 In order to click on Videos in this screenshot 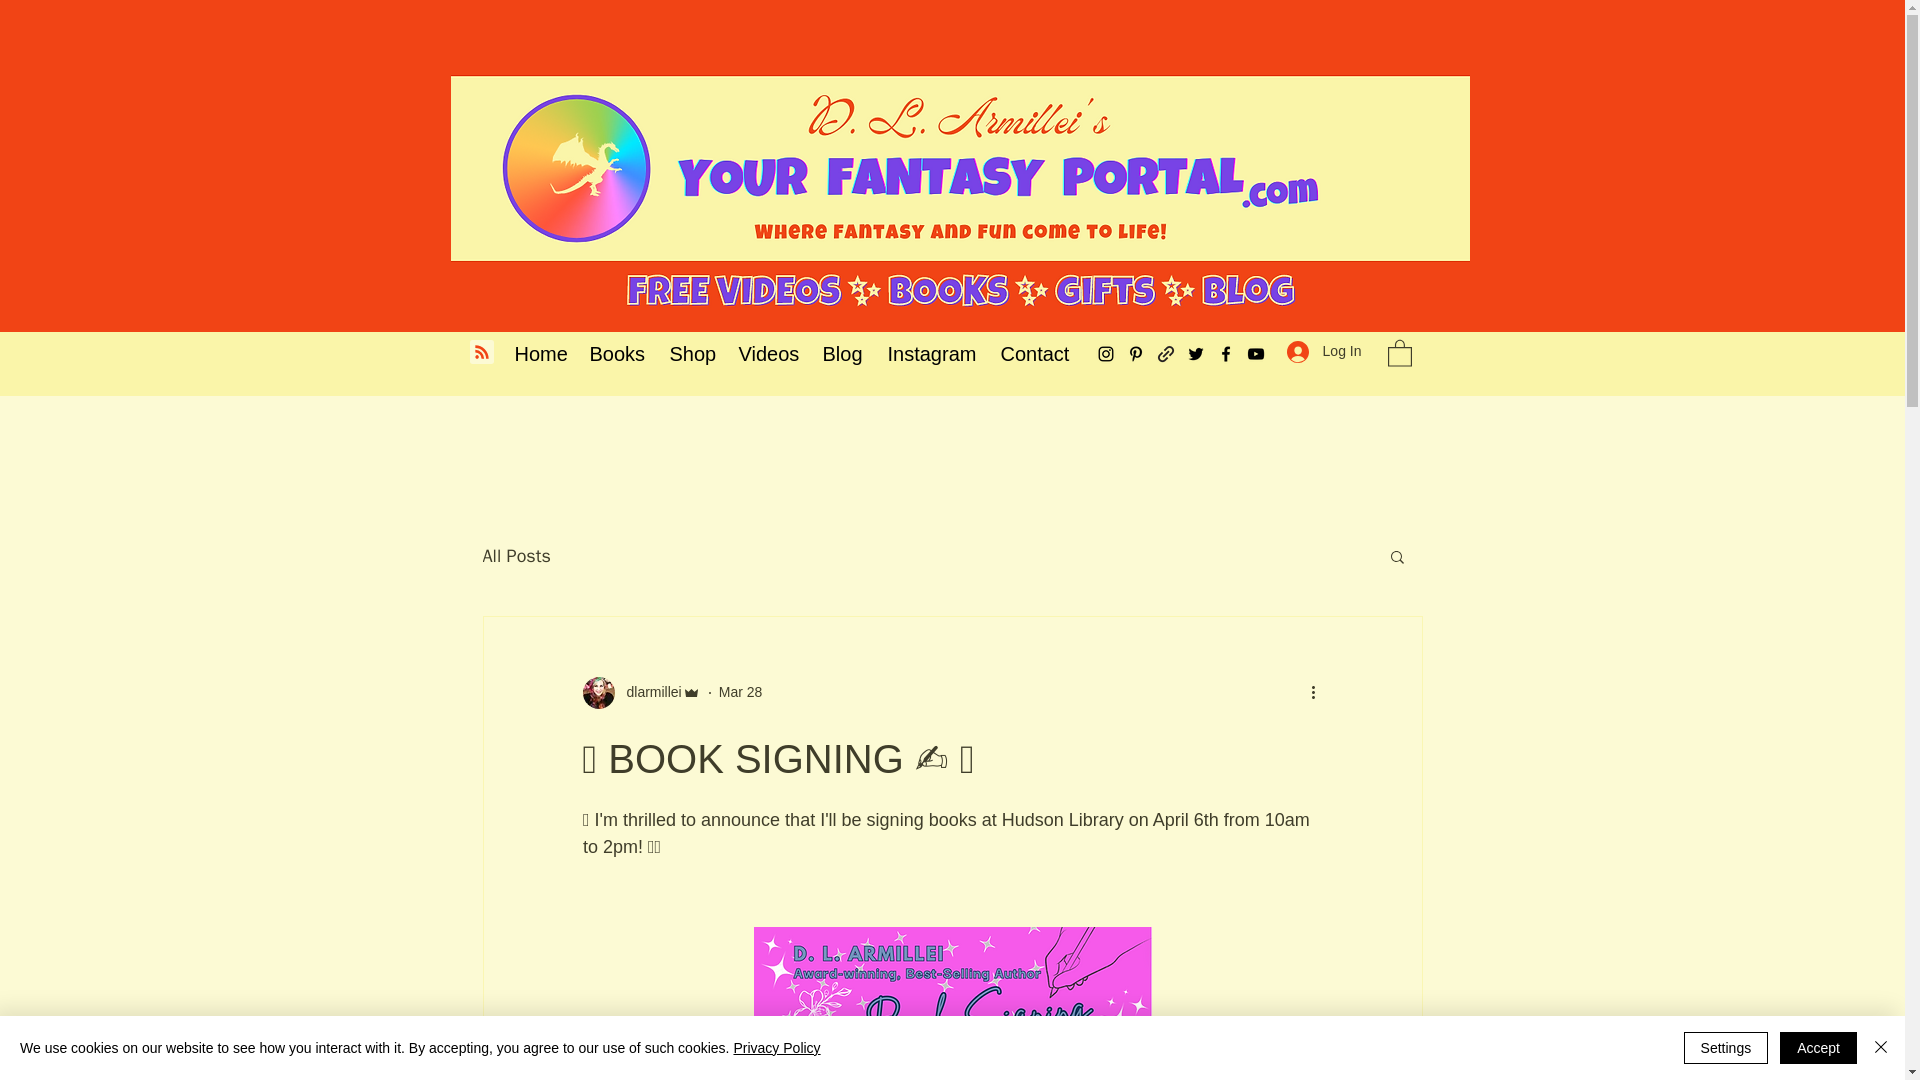, I will do `click(766, 354)`.